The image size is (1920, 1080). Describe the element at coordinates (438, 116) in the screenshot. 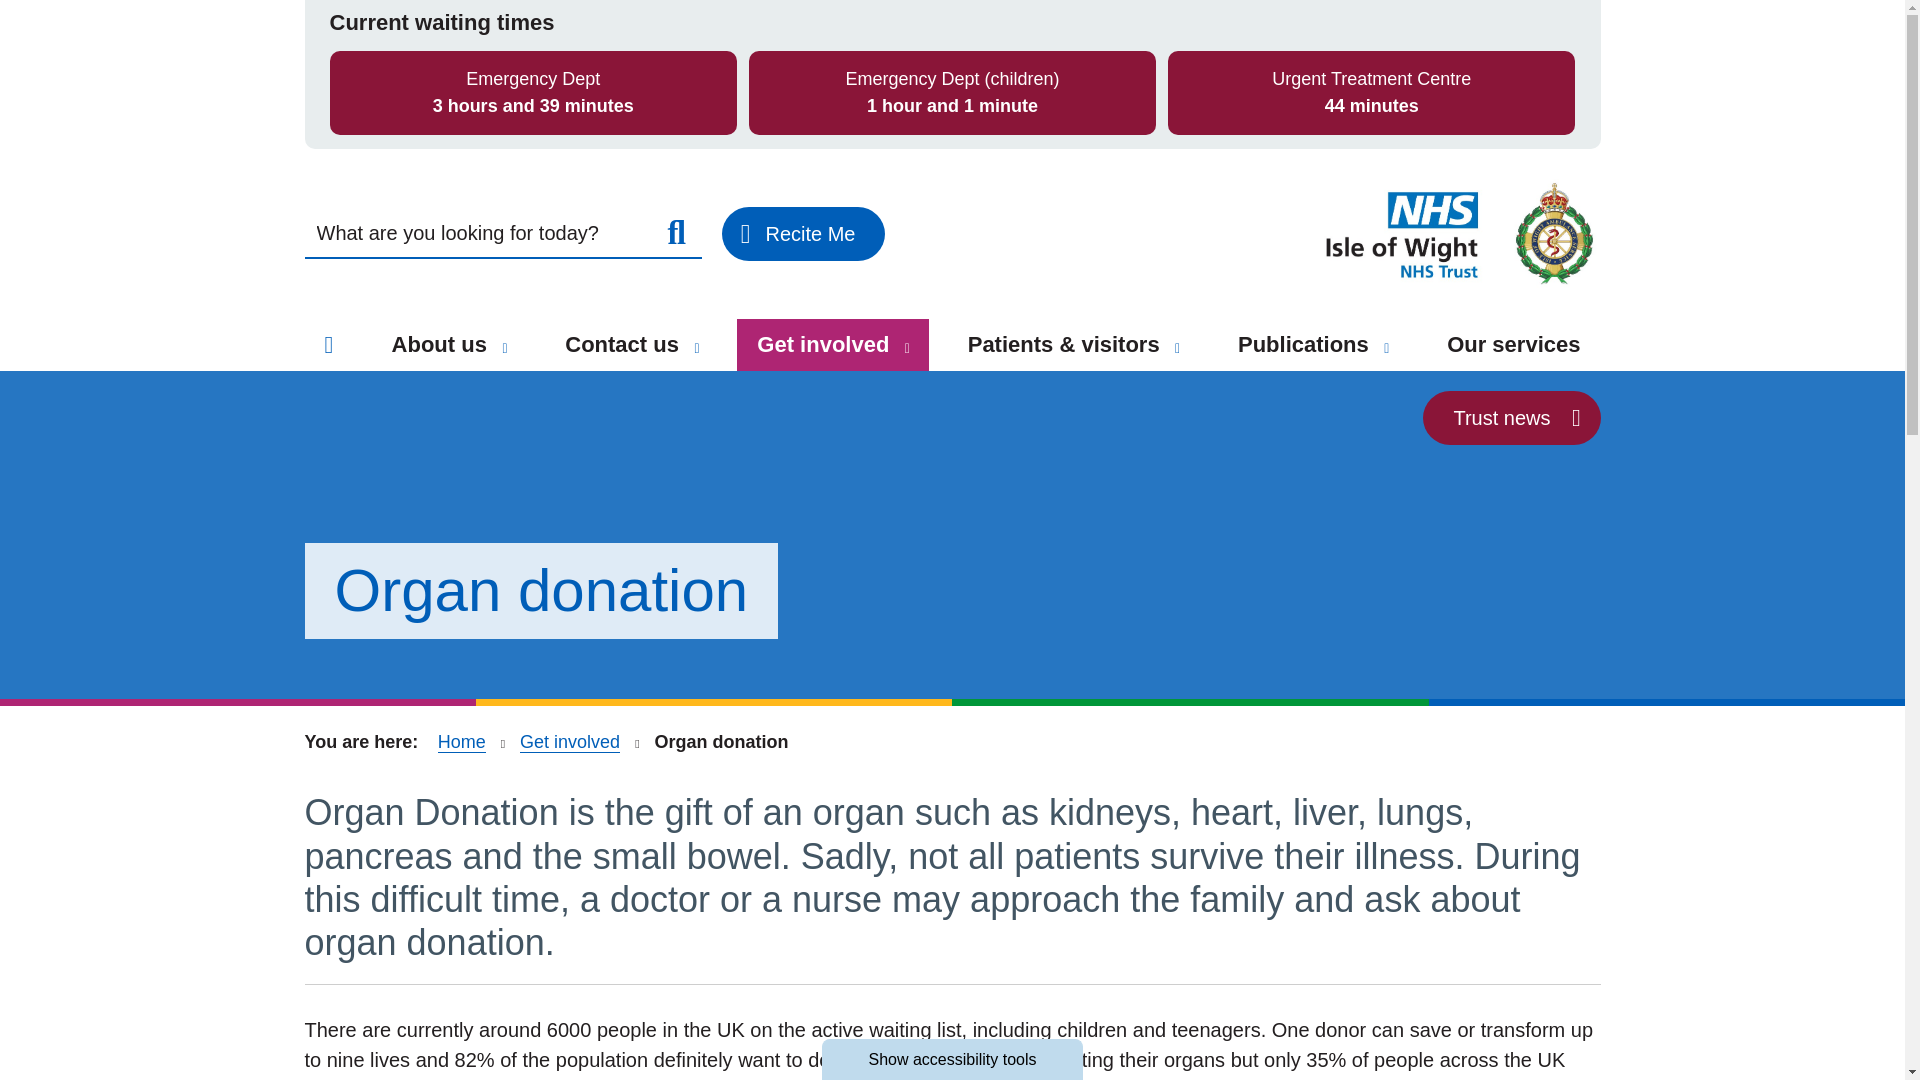

I see `Equality and diversity` at that location.